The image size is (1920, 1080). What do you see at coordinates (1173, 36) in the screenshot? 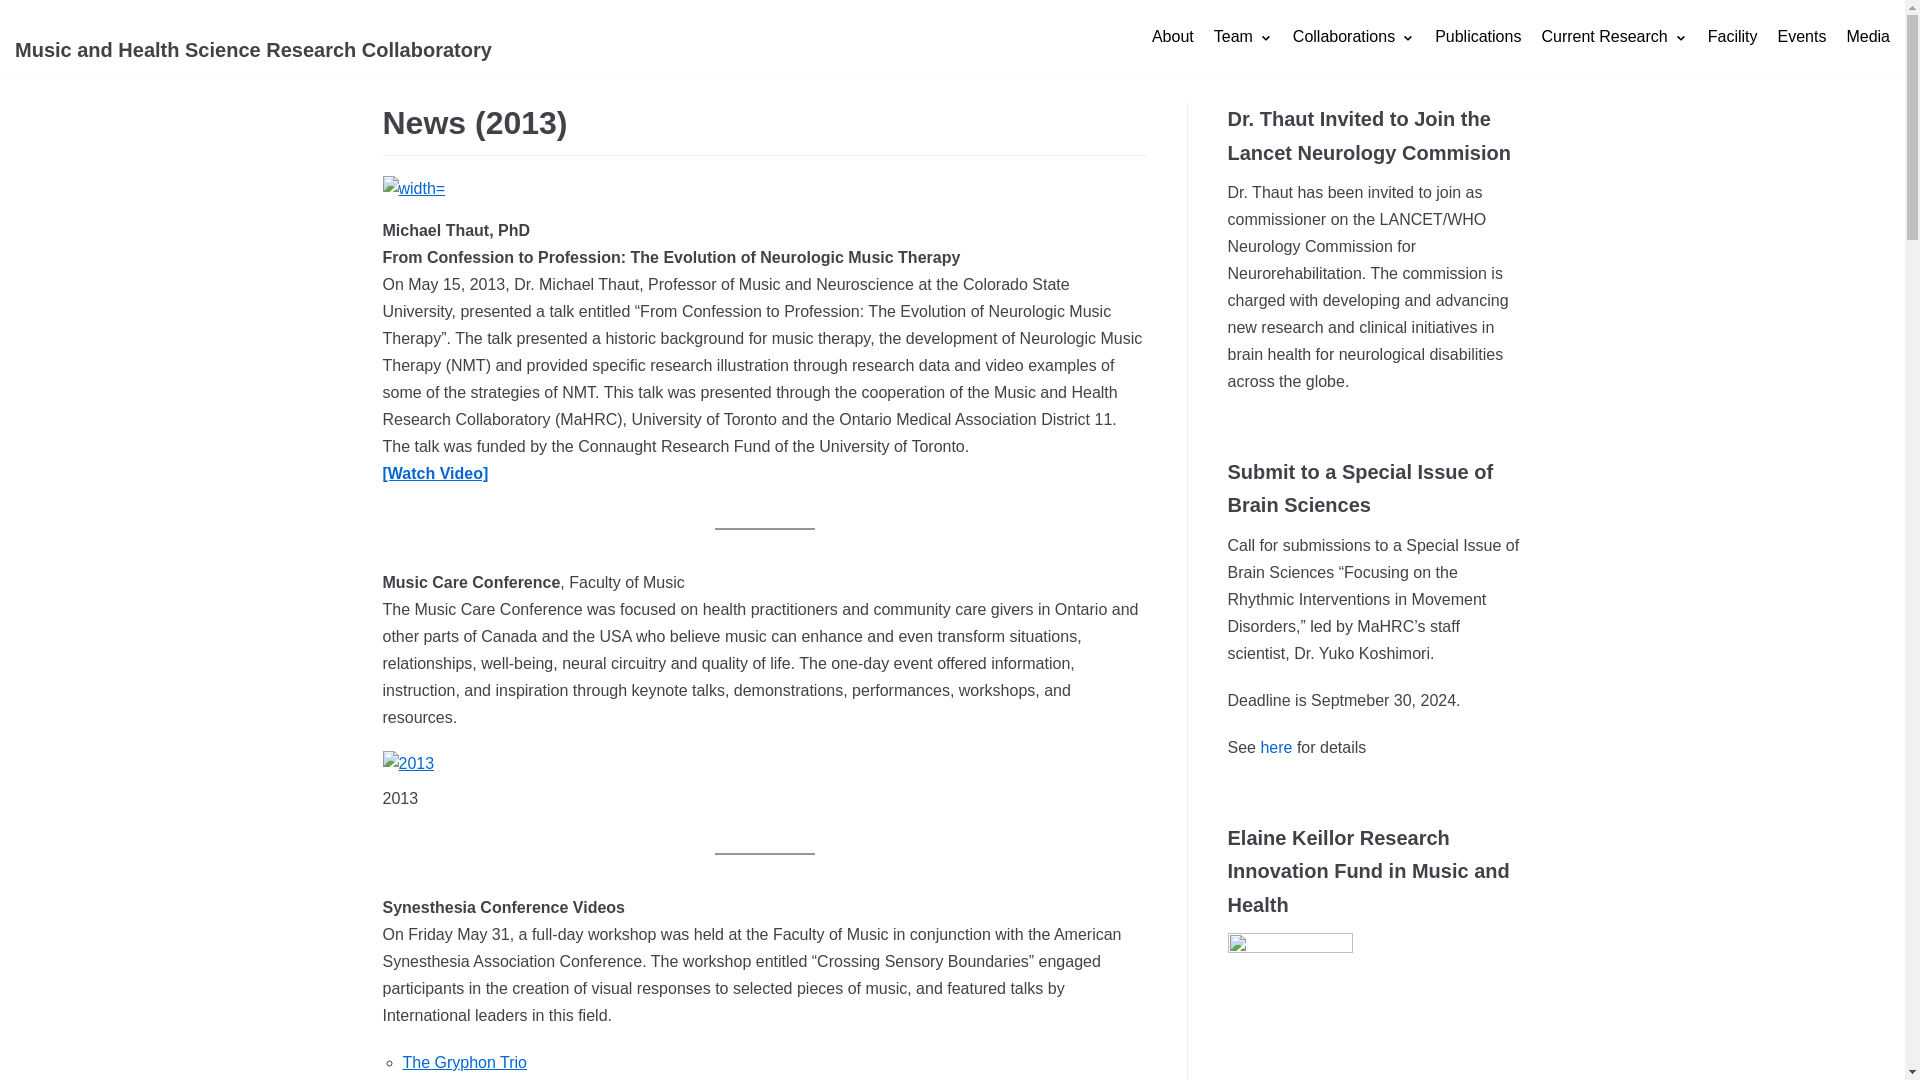
I see `About` at bounding box center [1173, 36].